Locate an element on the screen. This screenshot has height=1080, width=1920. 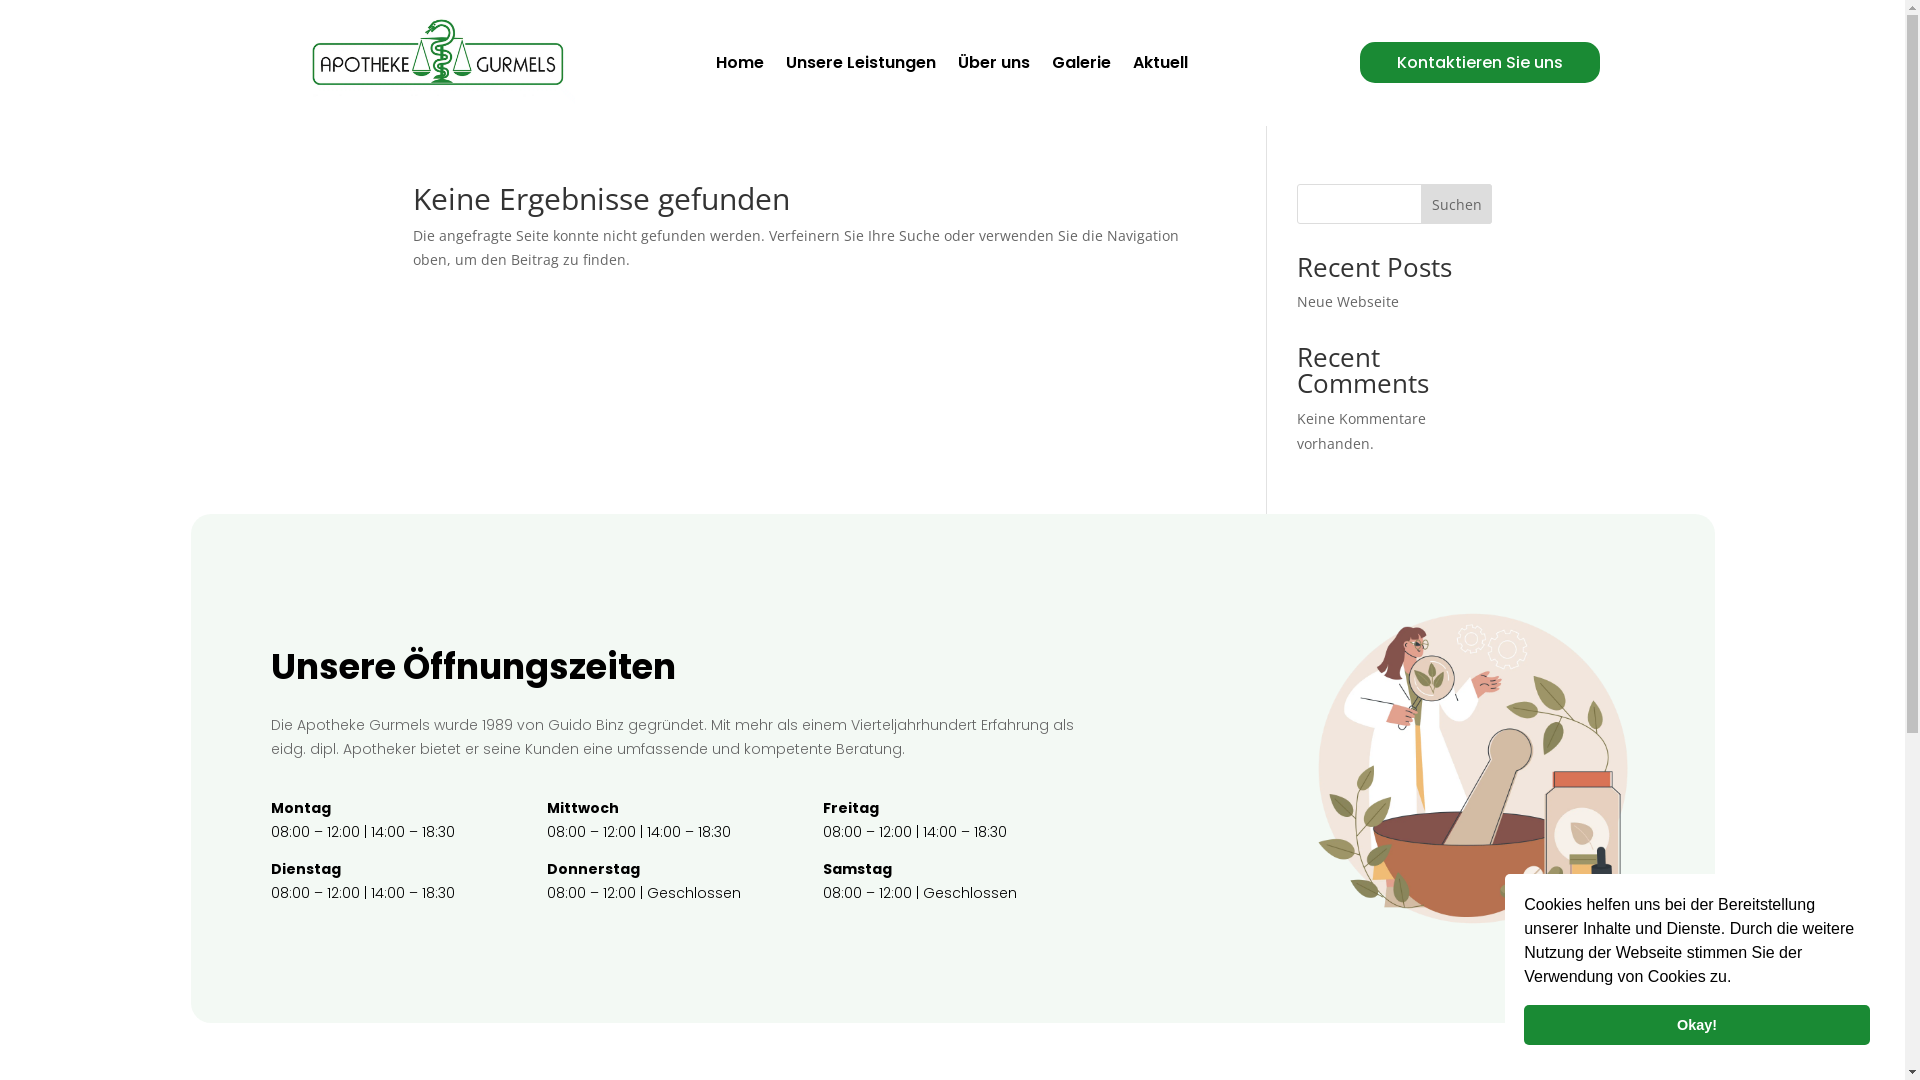
Apotheke_NeuesLogoNormal is located at coordinates (440, 110).